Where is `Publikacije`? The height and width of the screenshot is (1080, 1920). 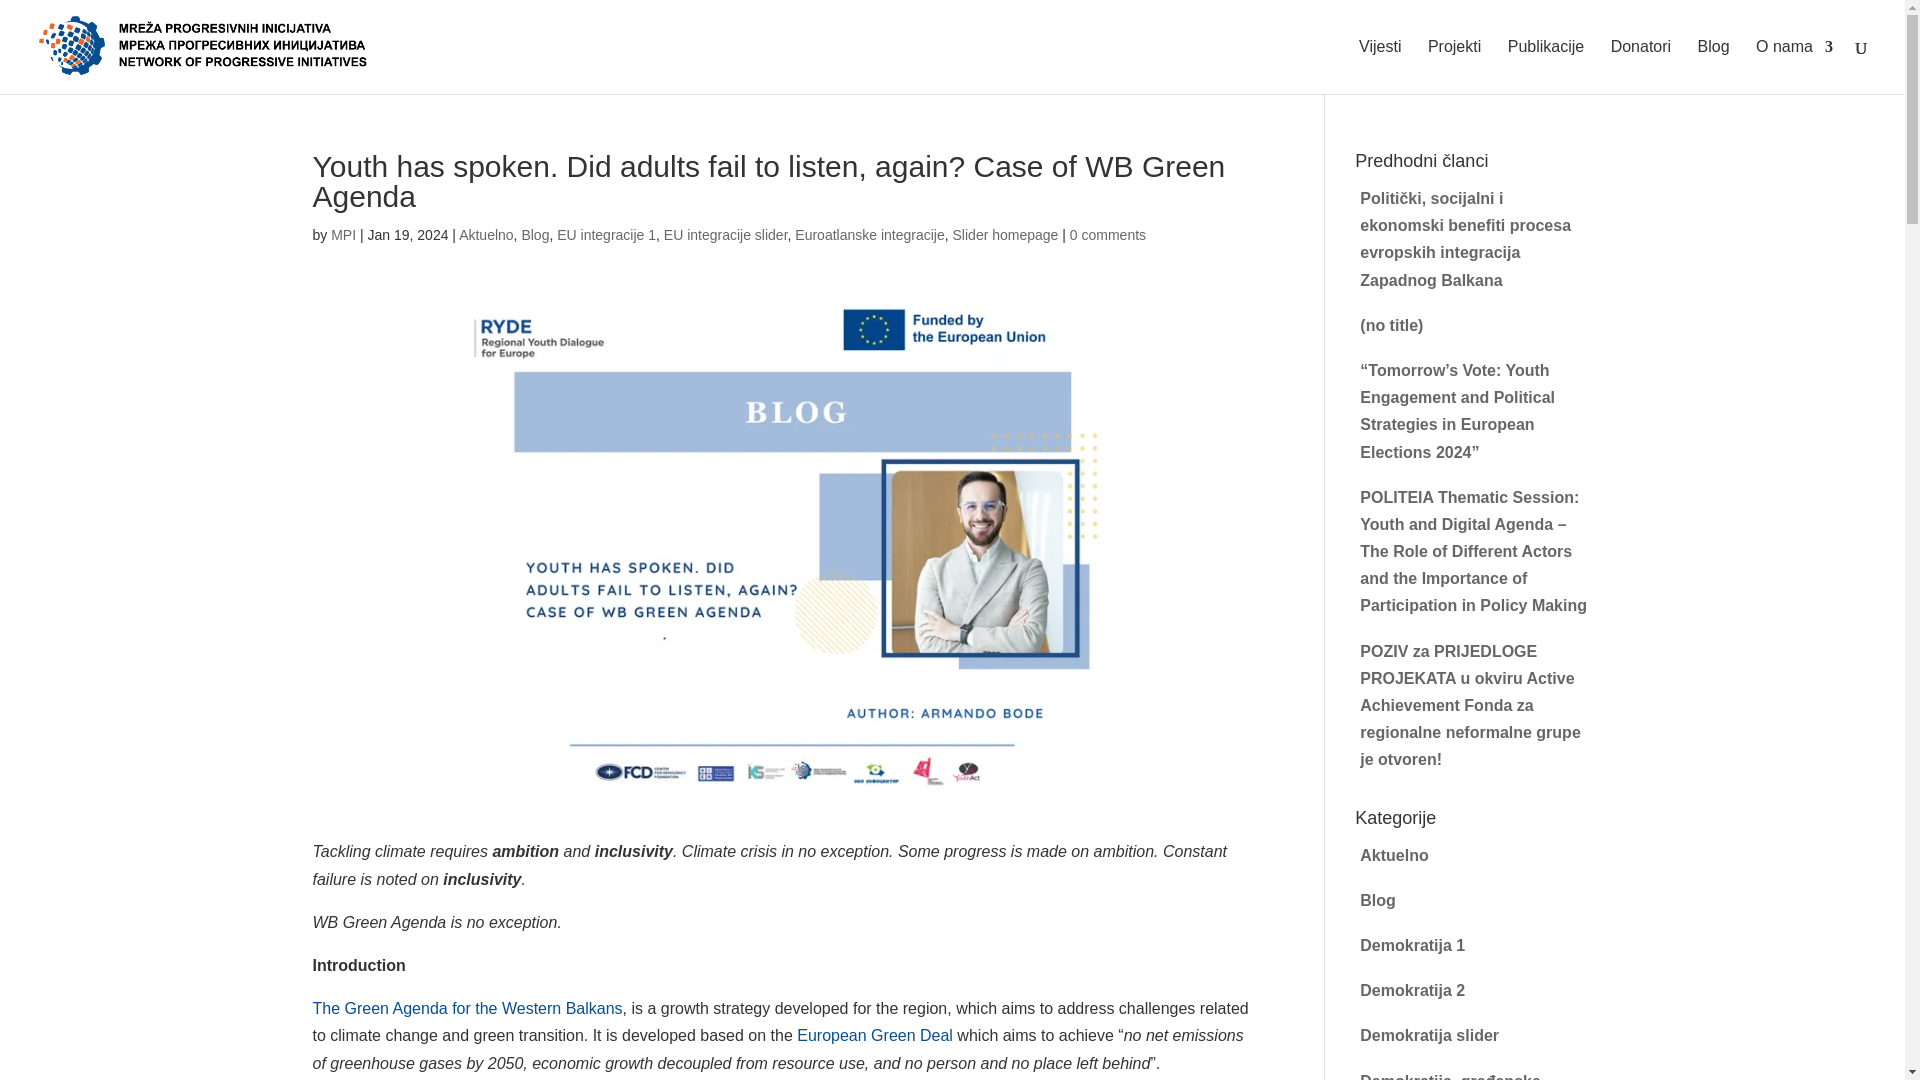
Publikacije is located at coordinates (1546, 66).